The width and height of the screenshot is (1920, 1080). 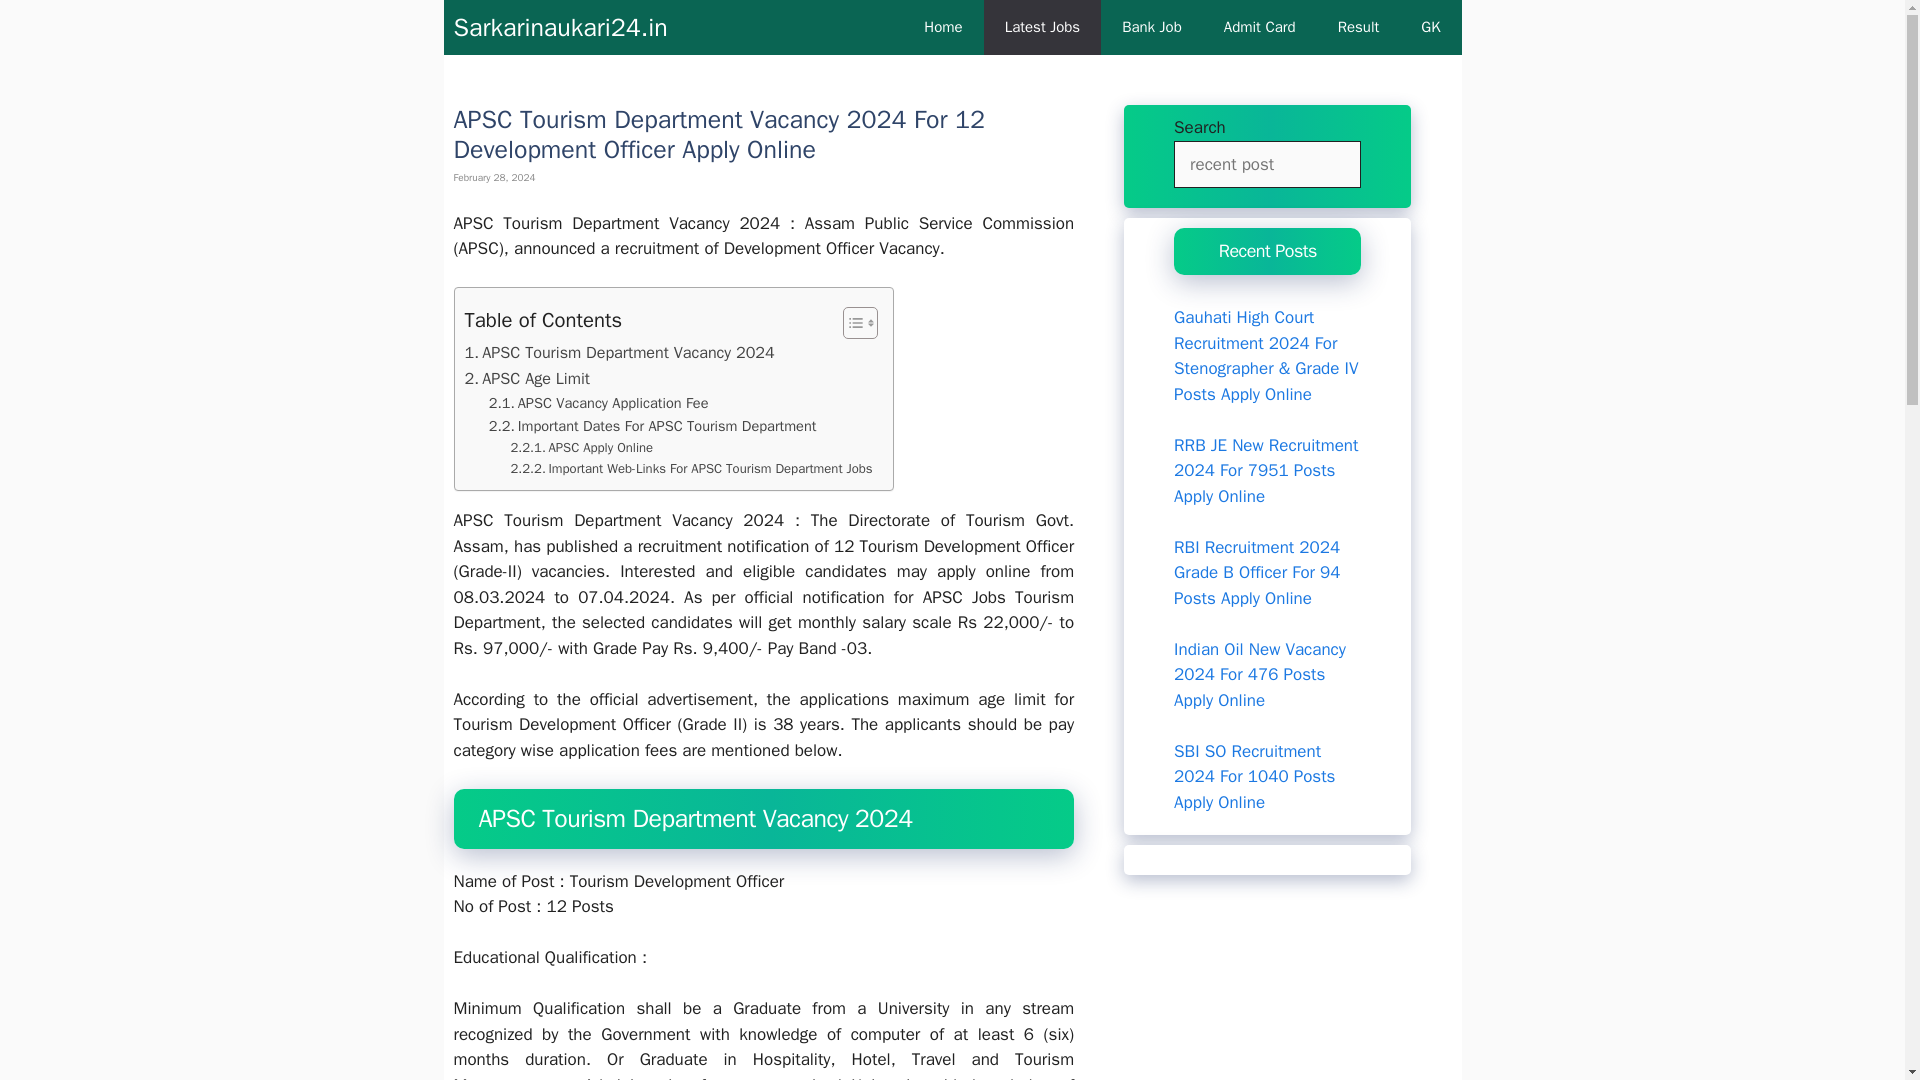 What do you see at coordinates (582, 448) in the screenshot?
I see `APSC Apply Online` at bounding box center [582, 448].